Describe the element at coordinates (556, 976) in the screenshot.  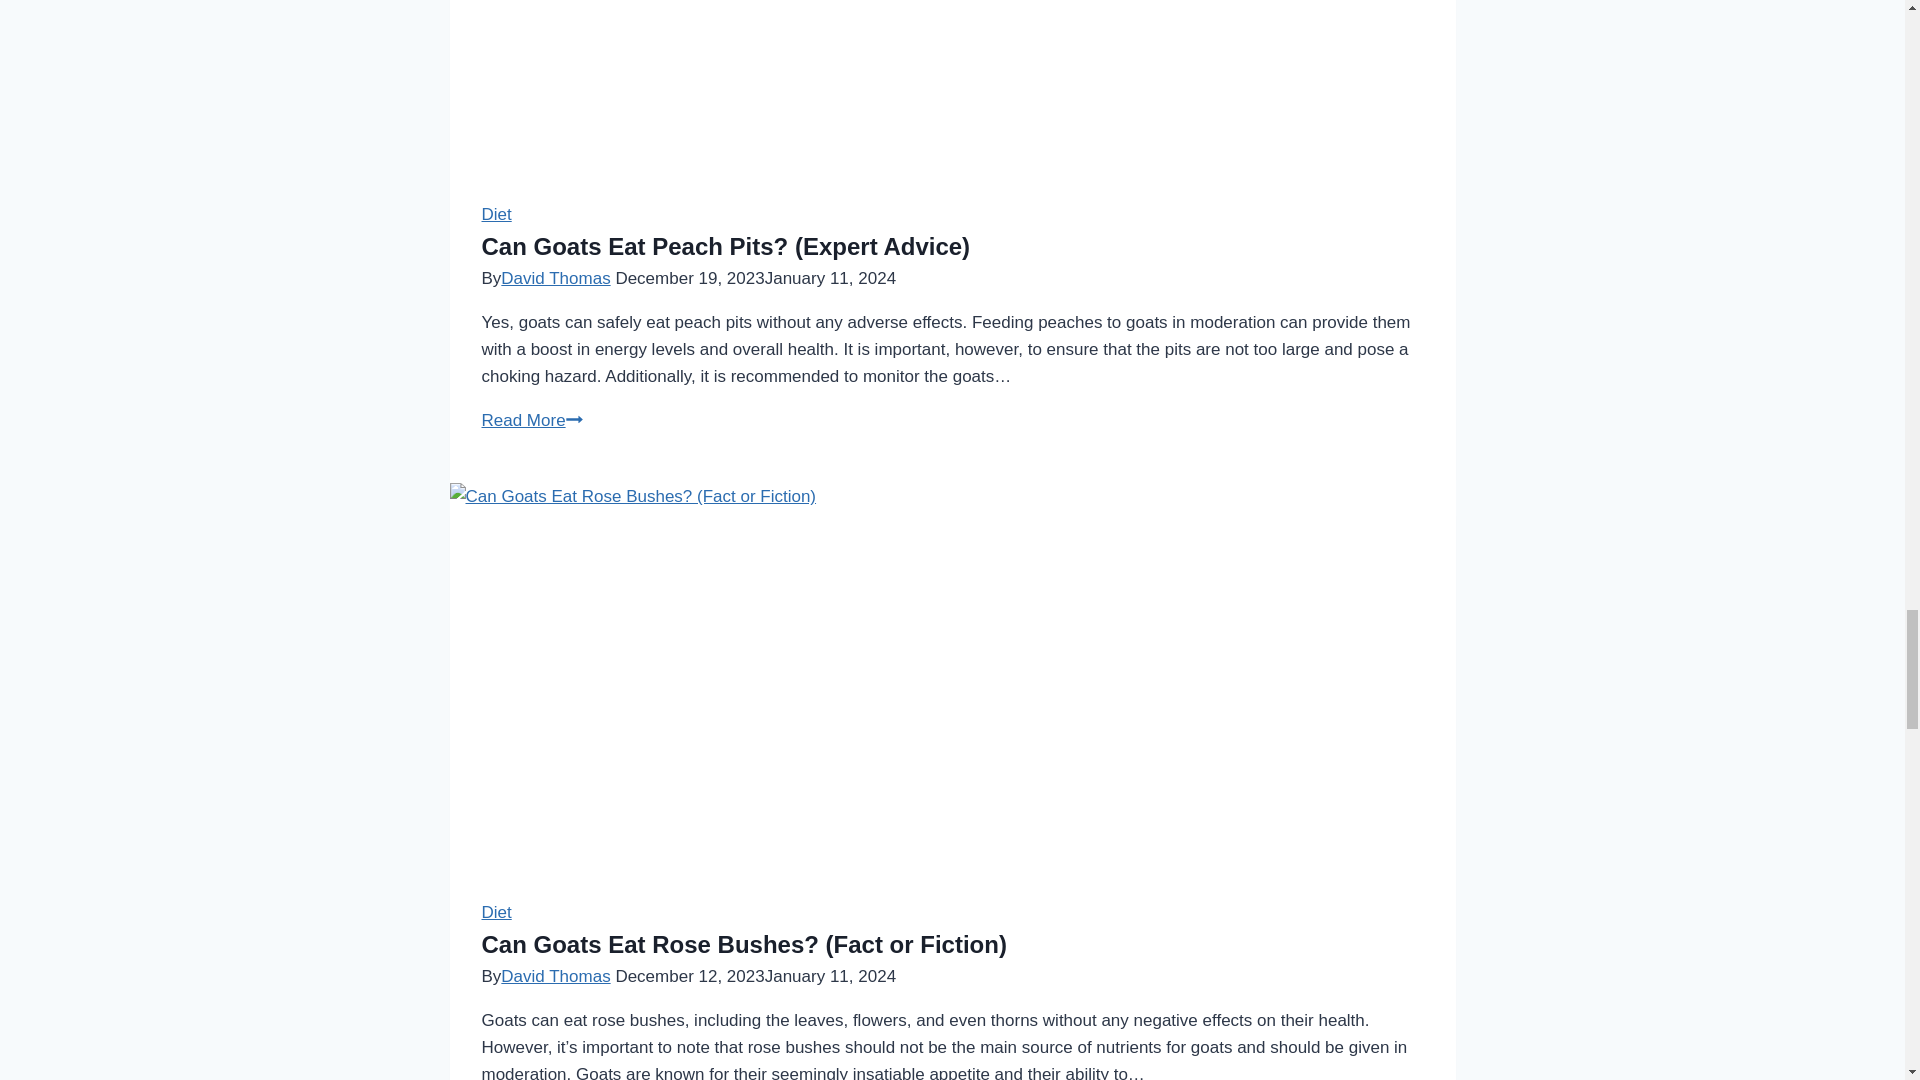
I see `David Thomas` at that location.